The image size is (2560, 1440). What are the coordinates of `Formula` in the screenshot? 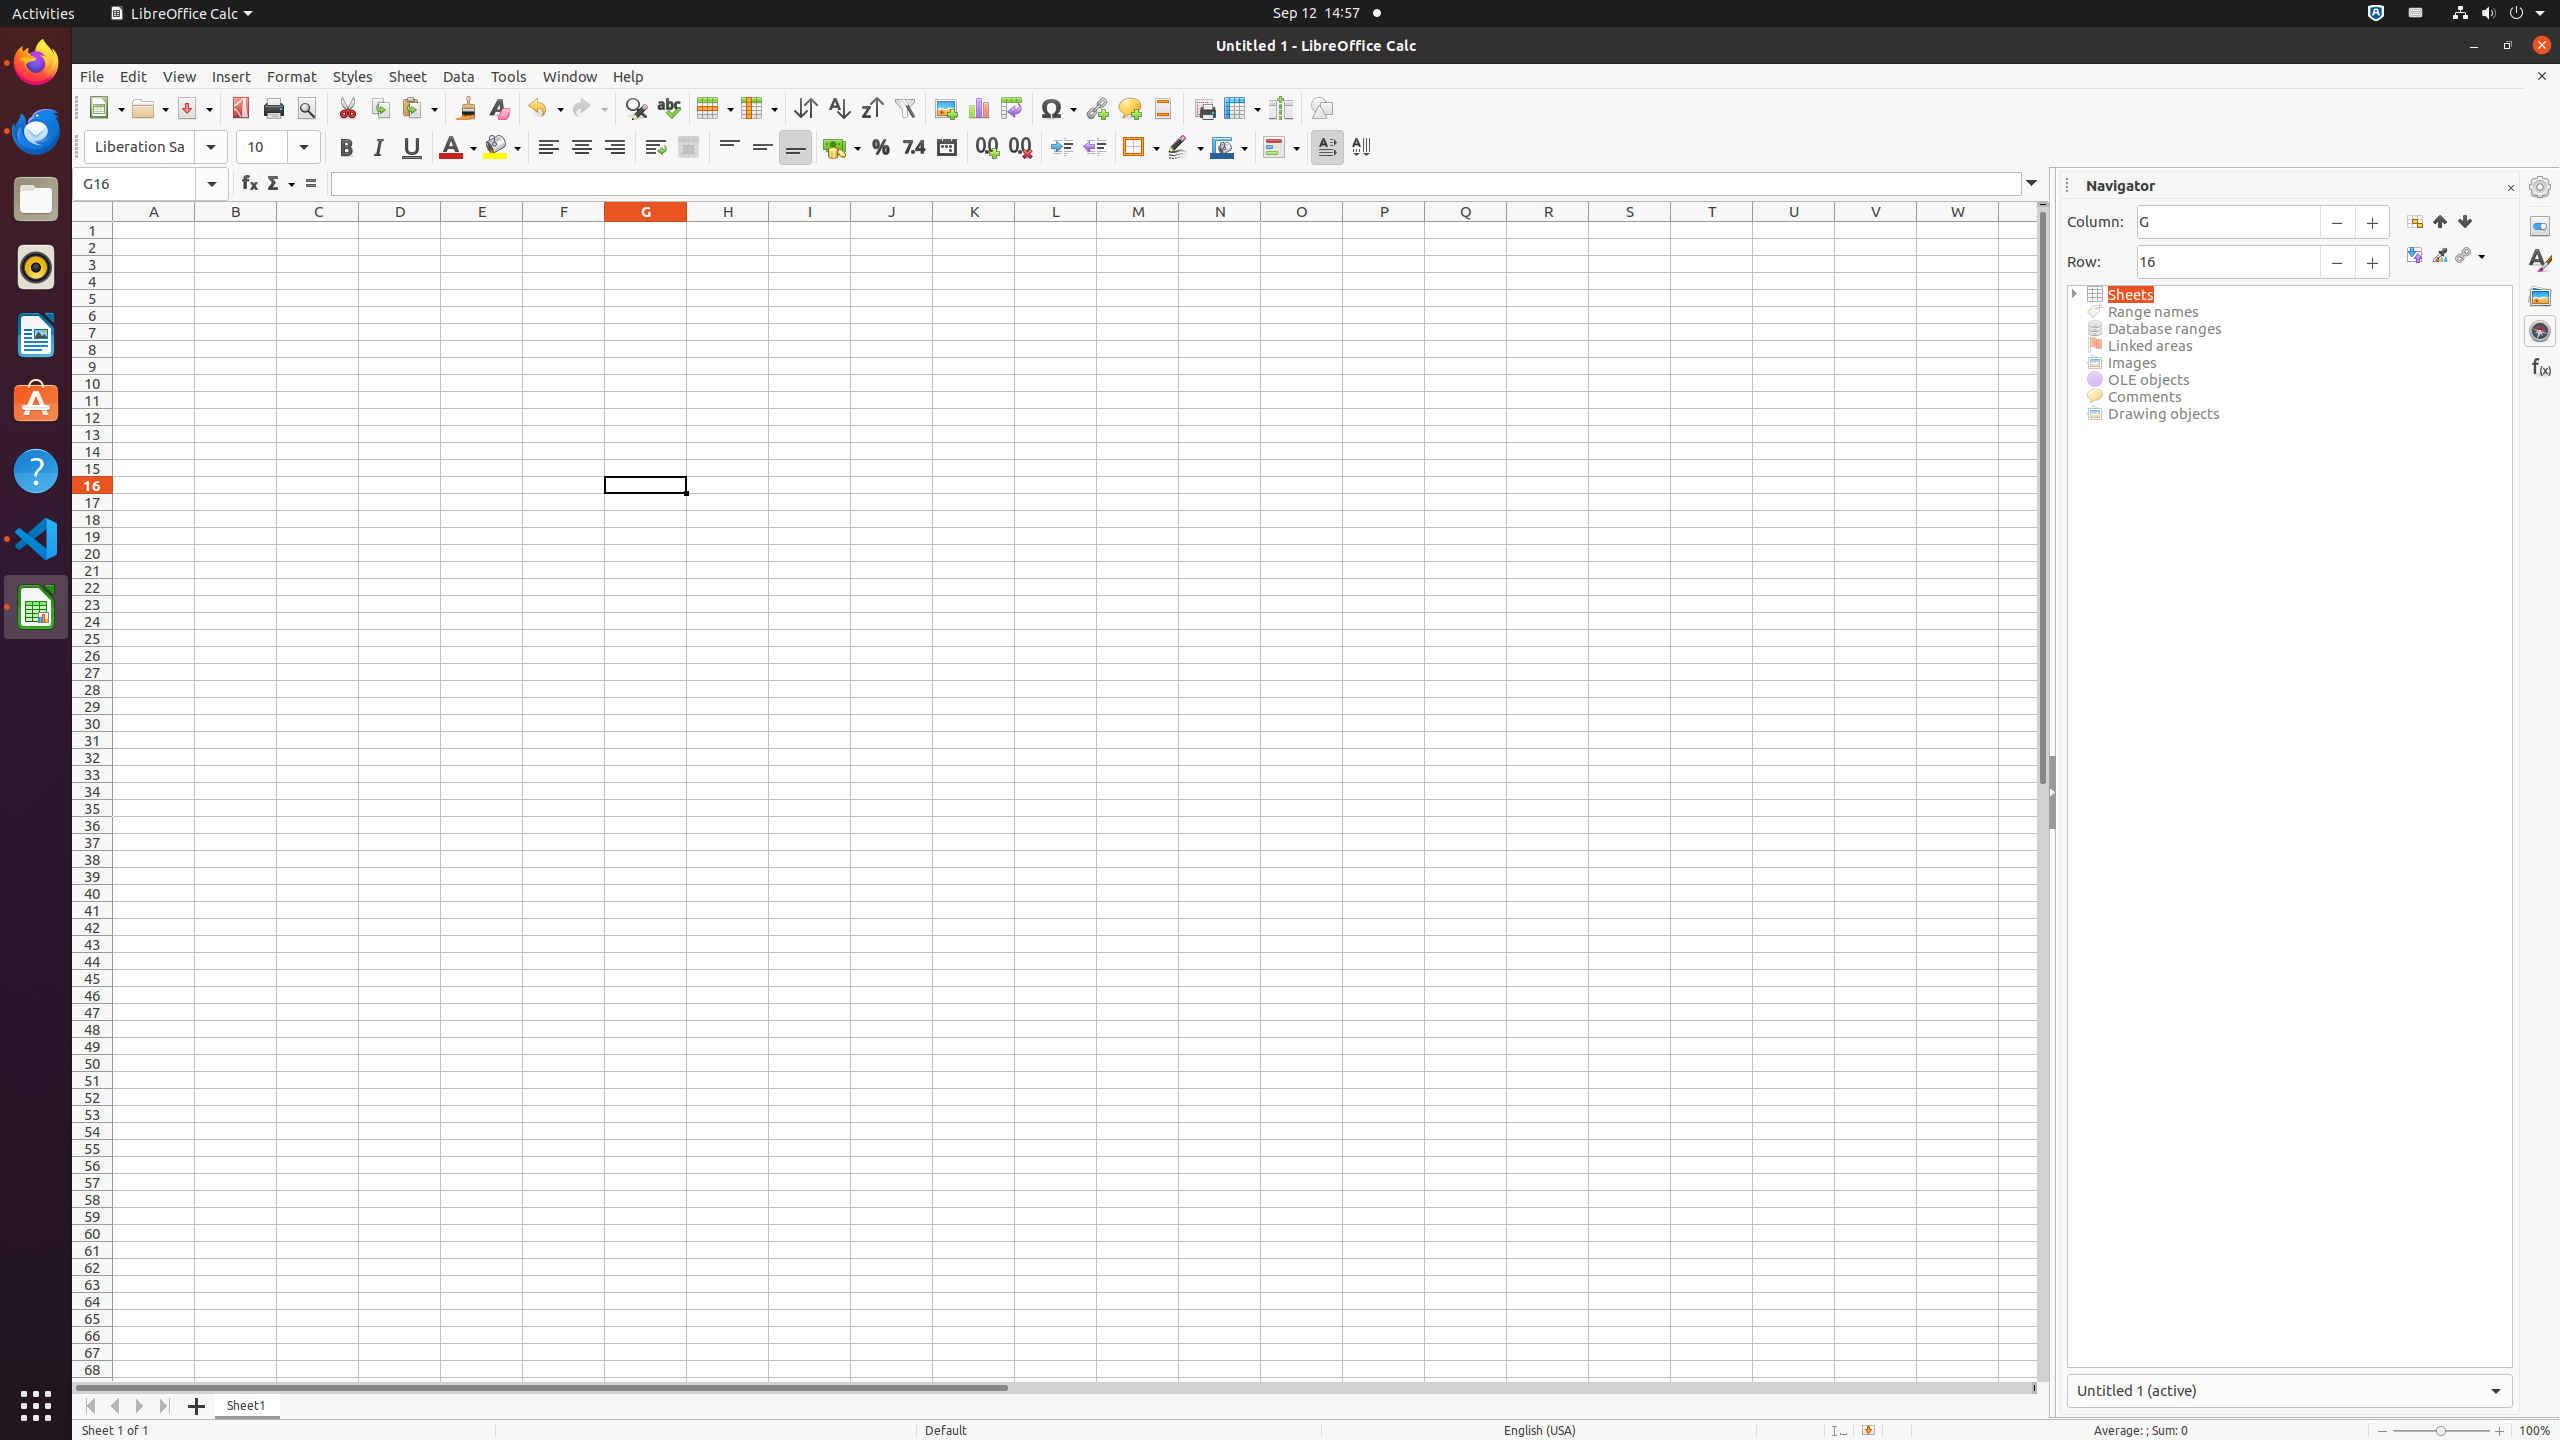 It's located at (310, 184).